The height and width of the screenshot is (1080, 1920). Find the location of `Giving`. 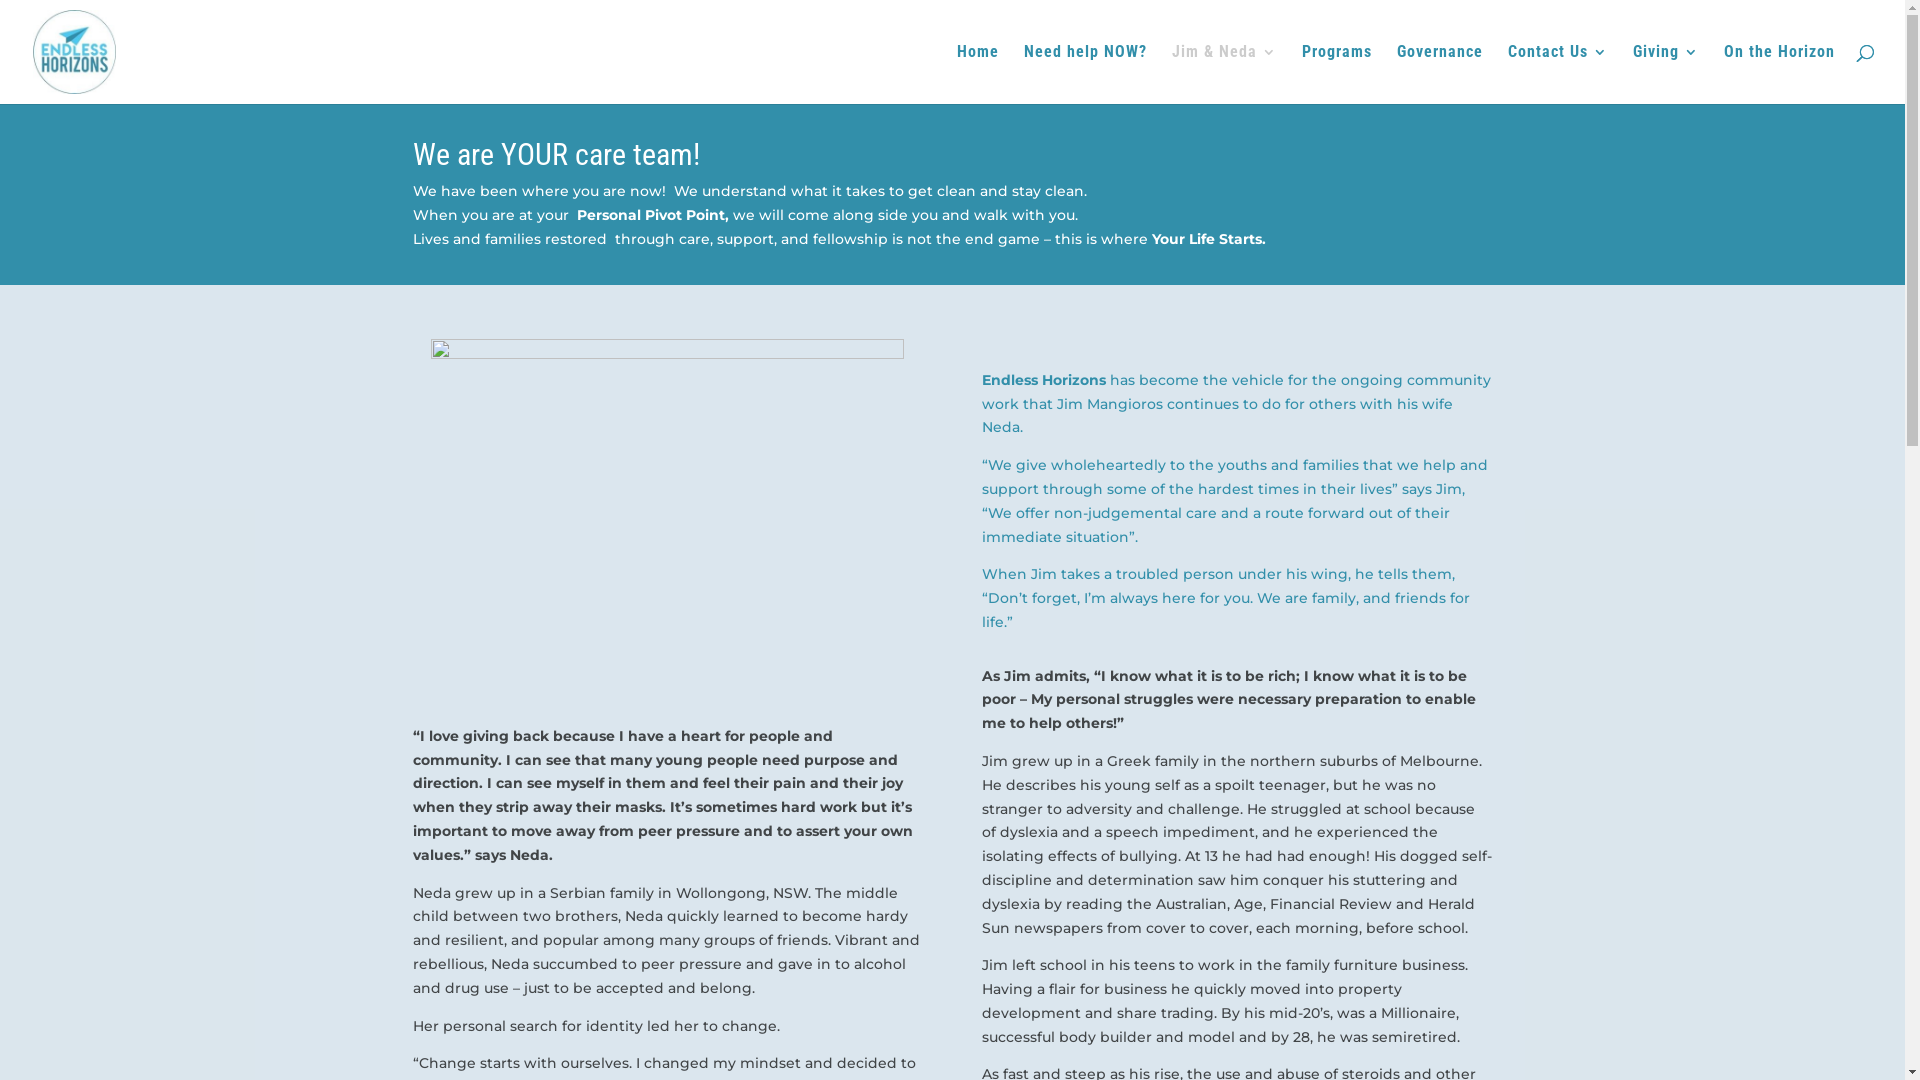

Giving is located at coordinates (1666, 74).